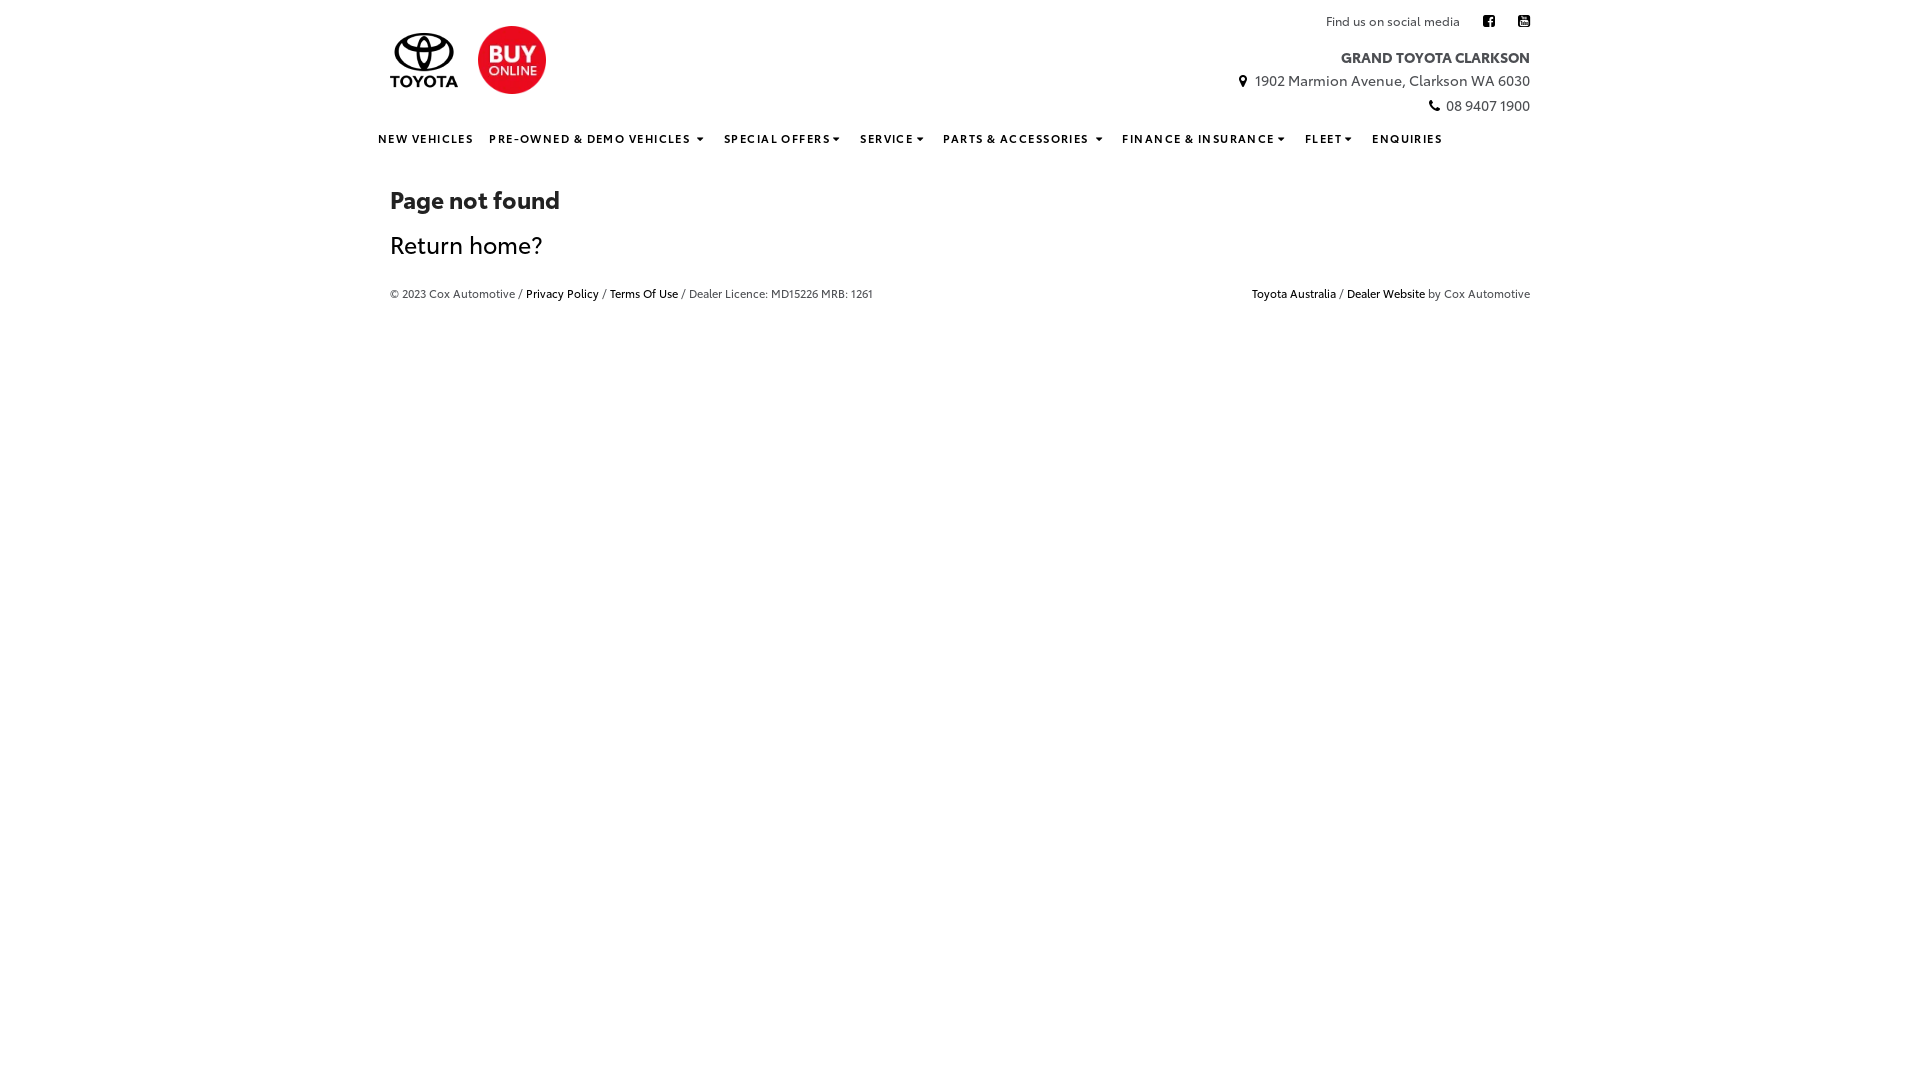 This screenshot has height=1080, width=1920. I want to click on Toyota Australia, so click(1294, 293).